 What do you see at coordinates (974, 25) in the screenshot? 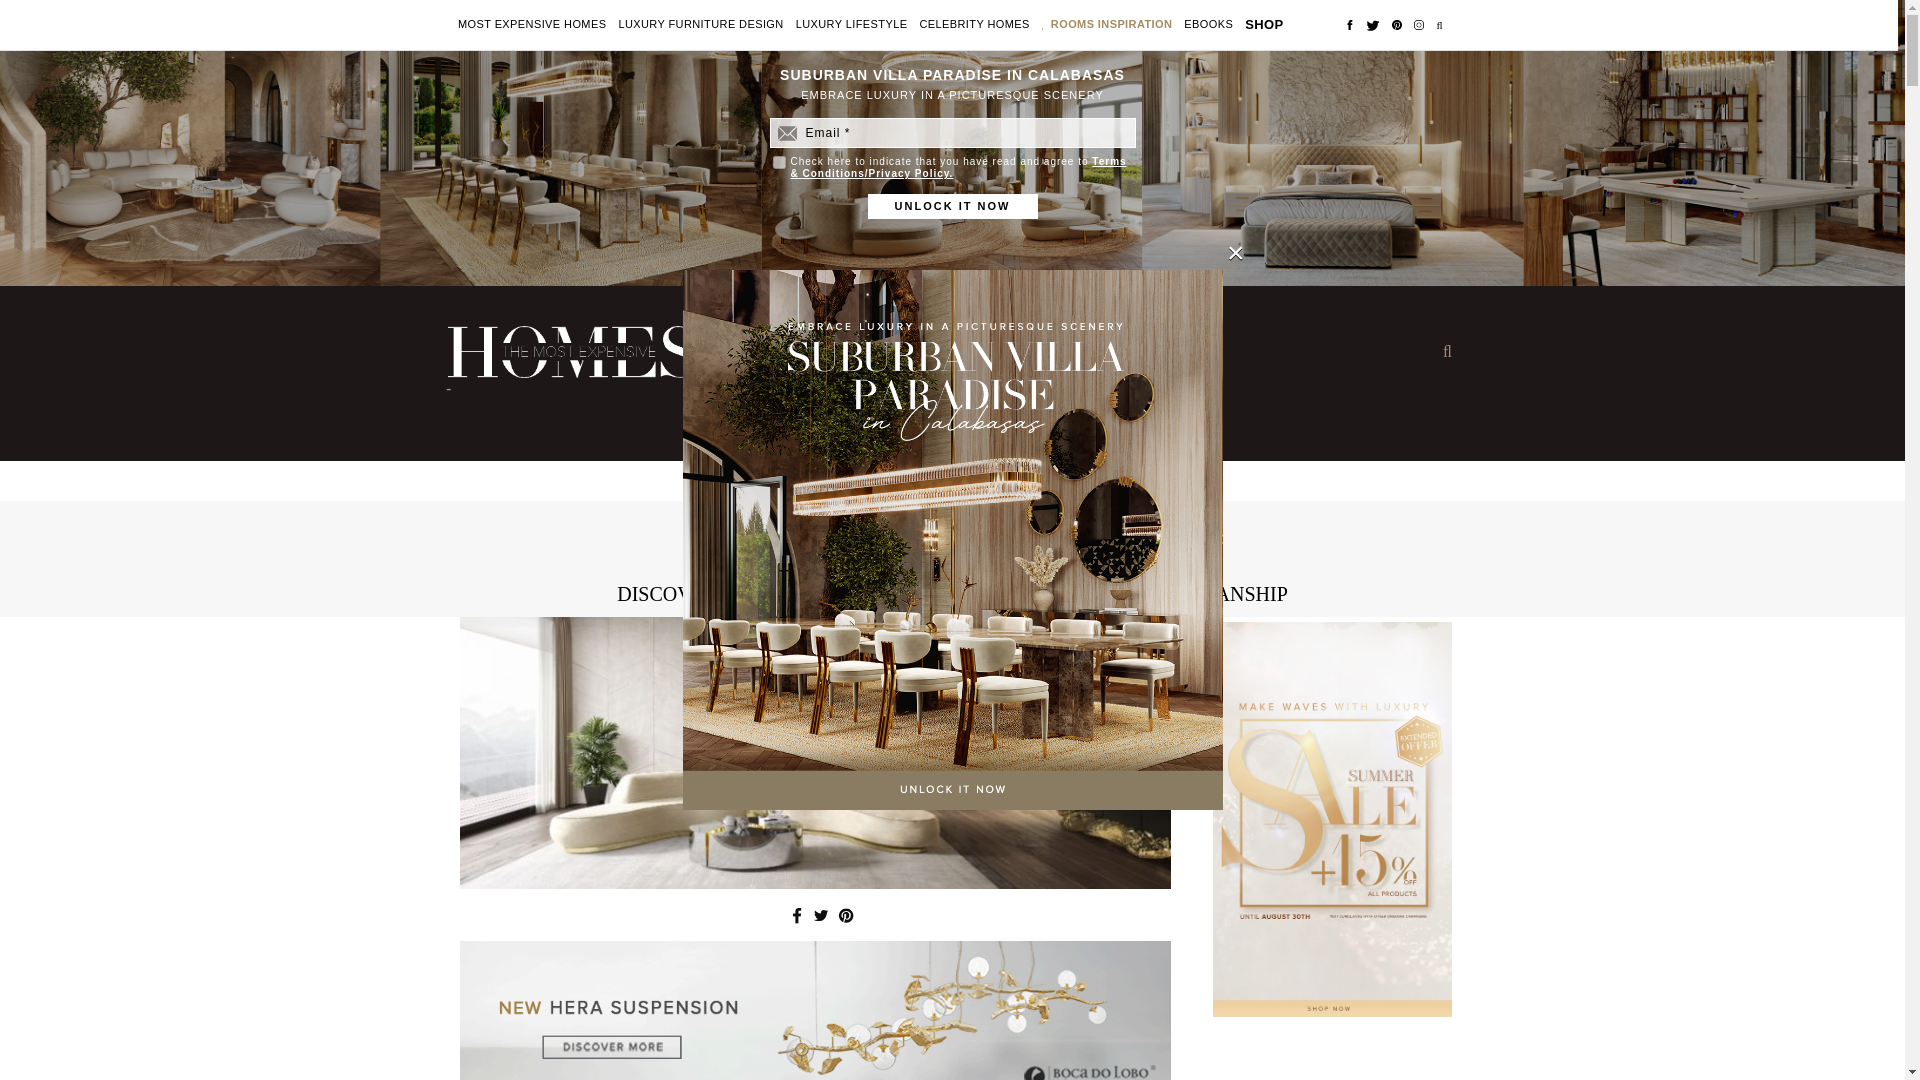
I see `CELEBRITY HOMES` at bounding box center [974, 25].